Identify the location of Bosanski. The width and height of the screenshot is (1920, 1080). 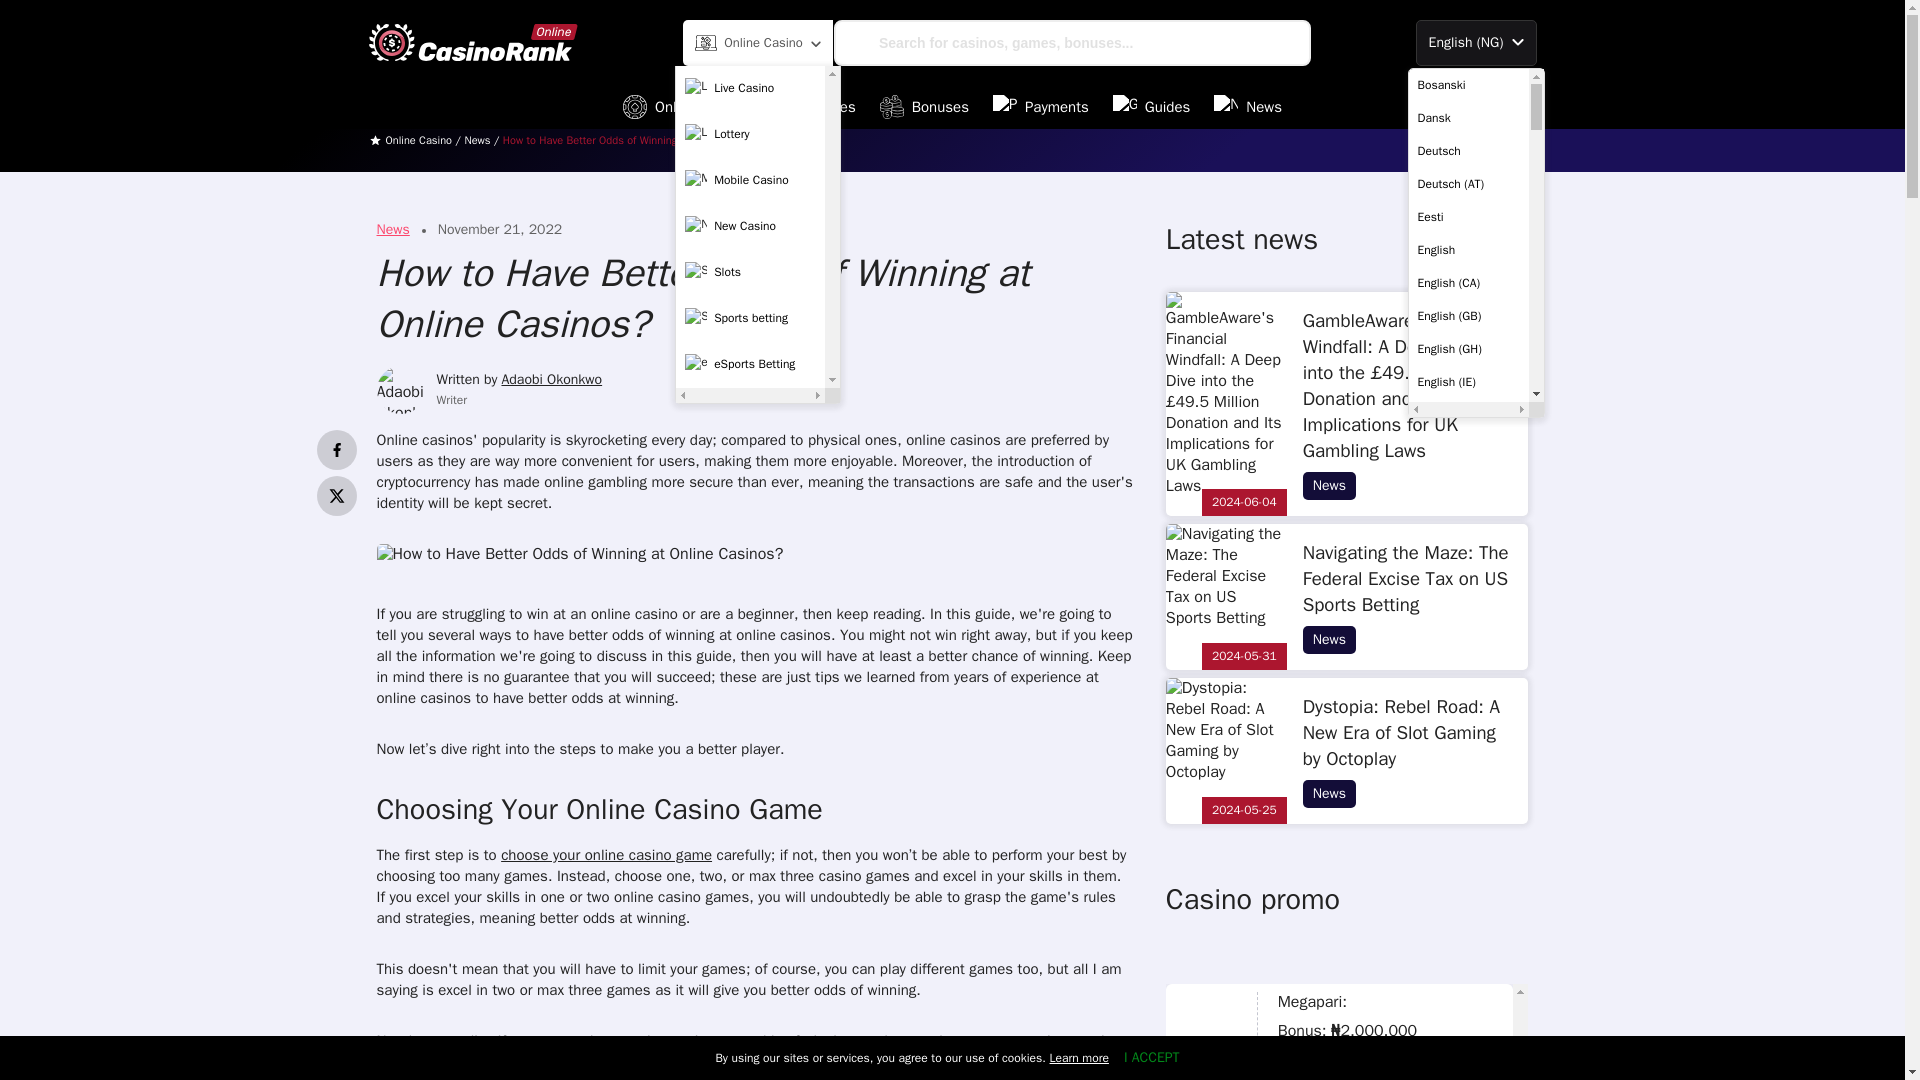
(1468, 84).